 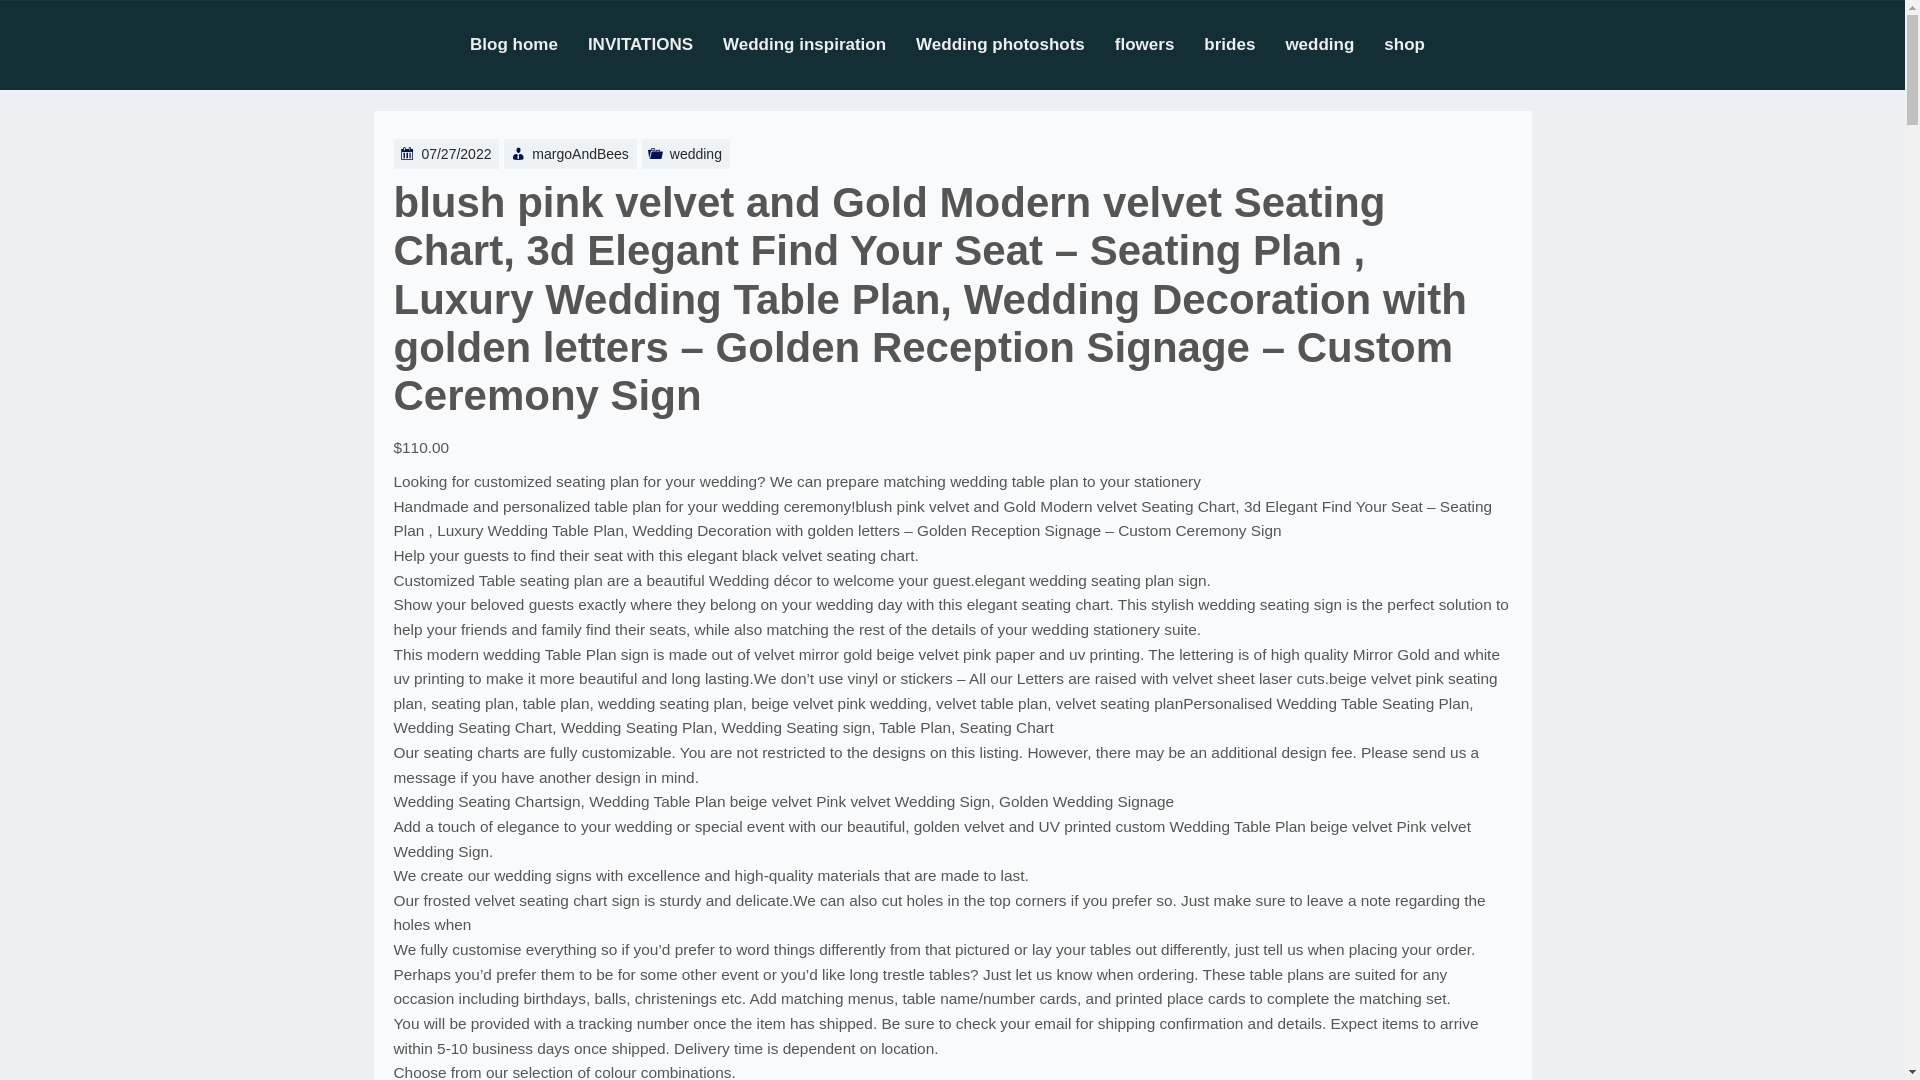 I want to click on INVITATIONS, so click(x=655, y=44).